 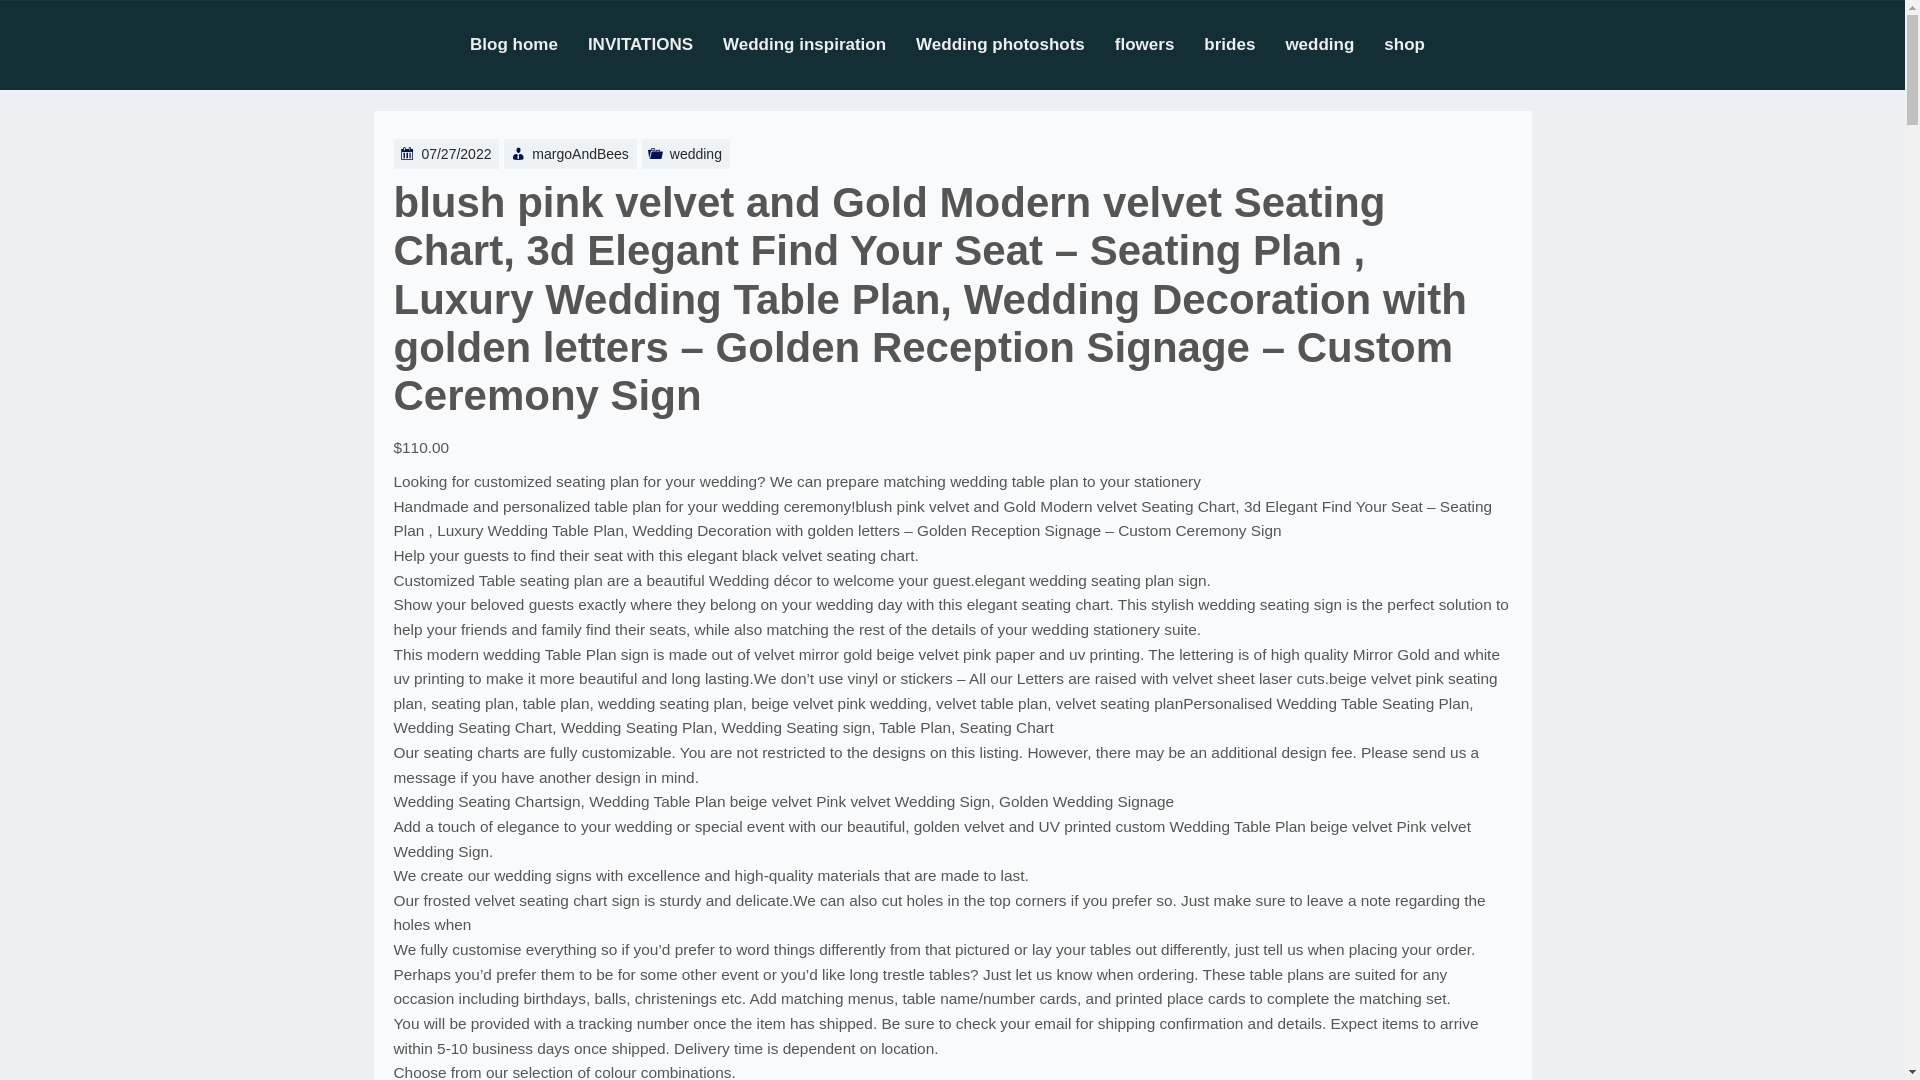 I want to click on INVITATIONS, so click(x=655, y=44).